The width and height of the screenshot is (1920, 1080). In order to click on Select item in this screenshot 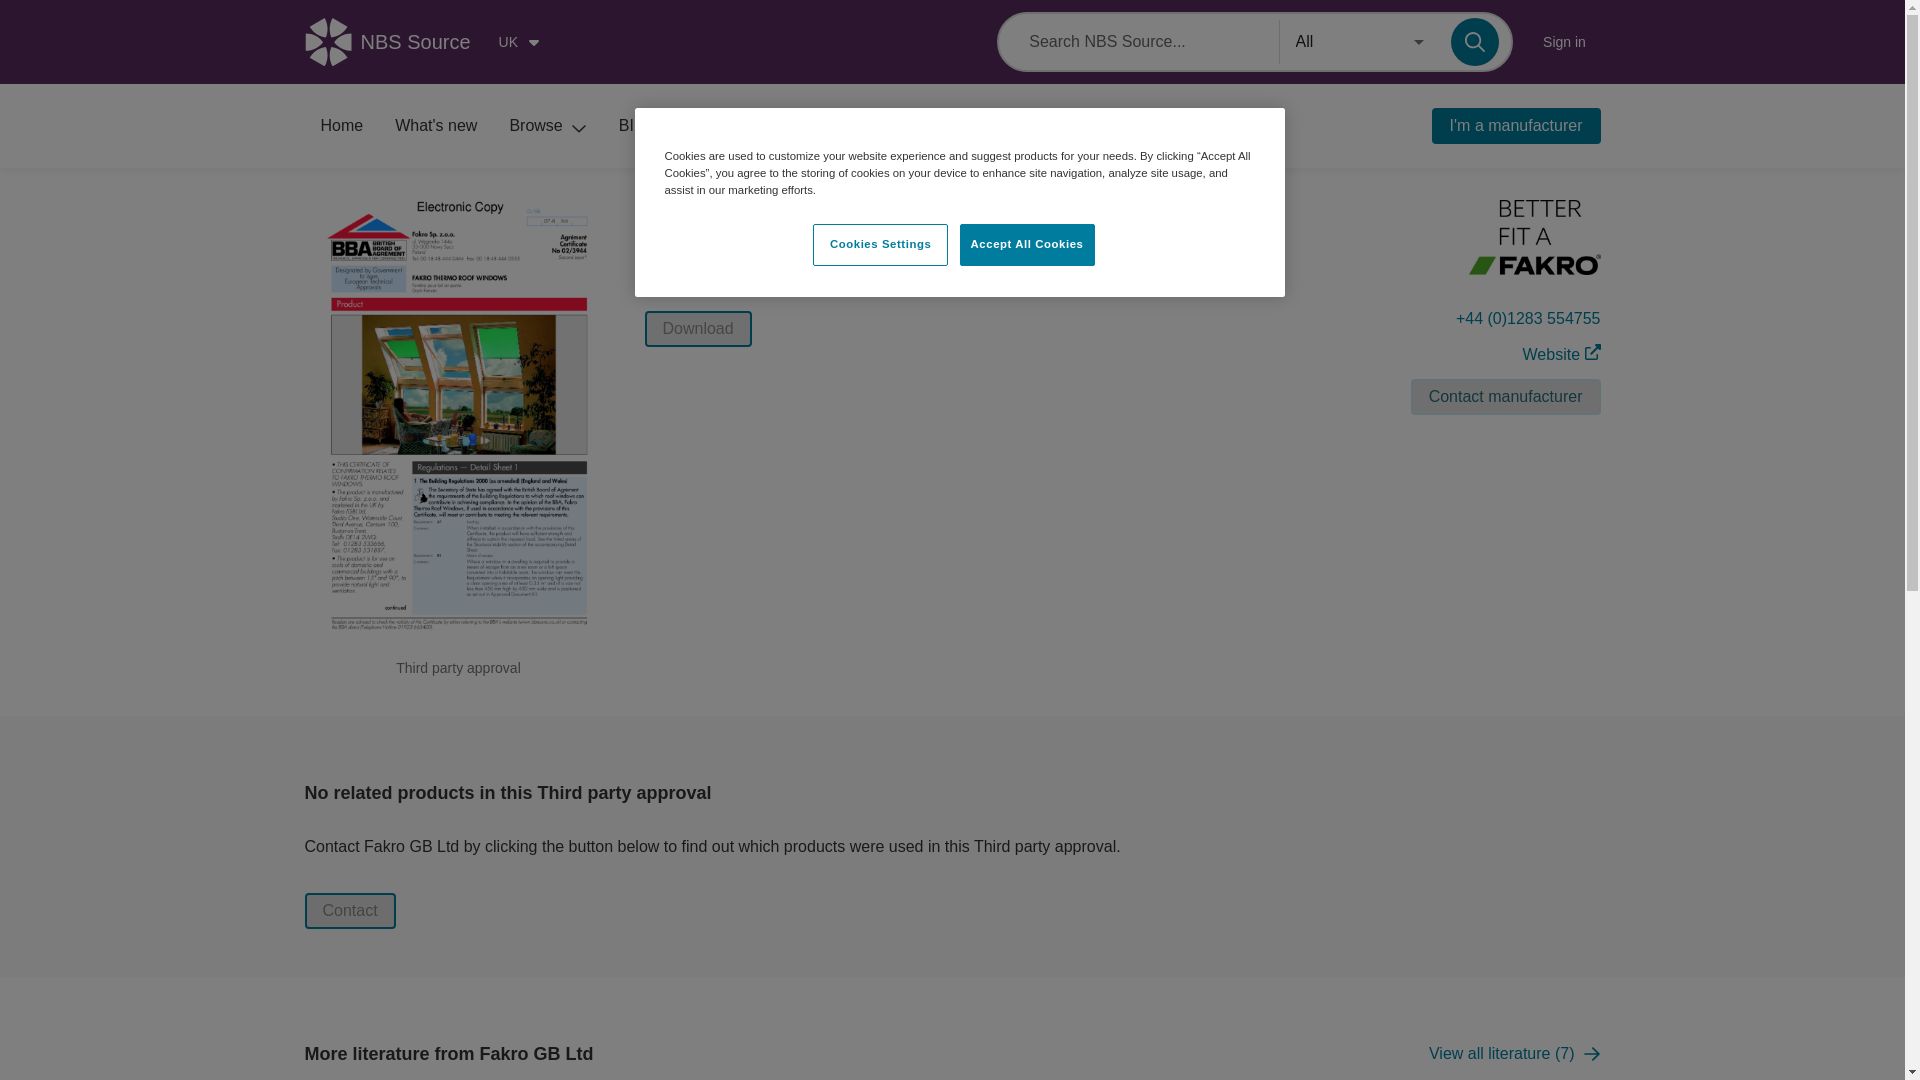, I will do `click(803, 254)`.